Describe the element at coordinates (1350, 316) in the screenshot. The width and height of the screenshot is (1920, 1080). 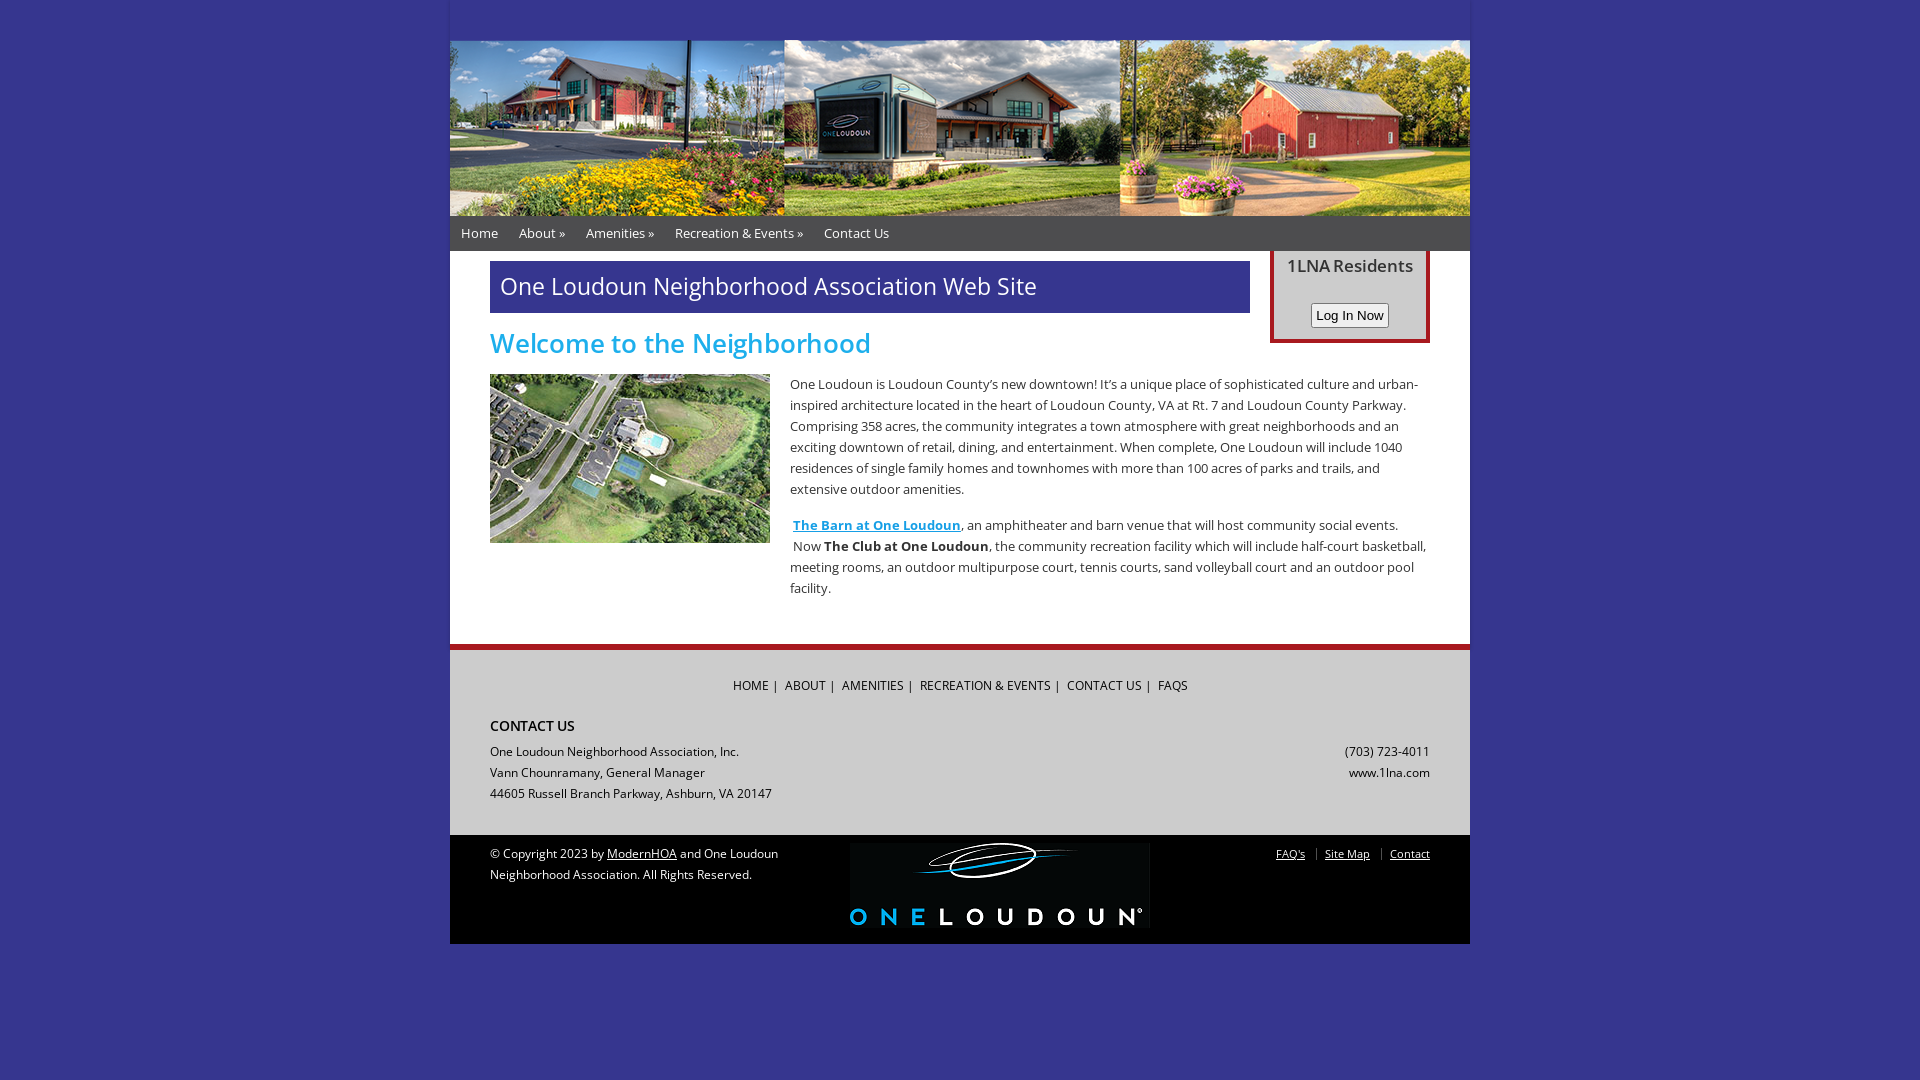
I see `Log In Now` at that location.